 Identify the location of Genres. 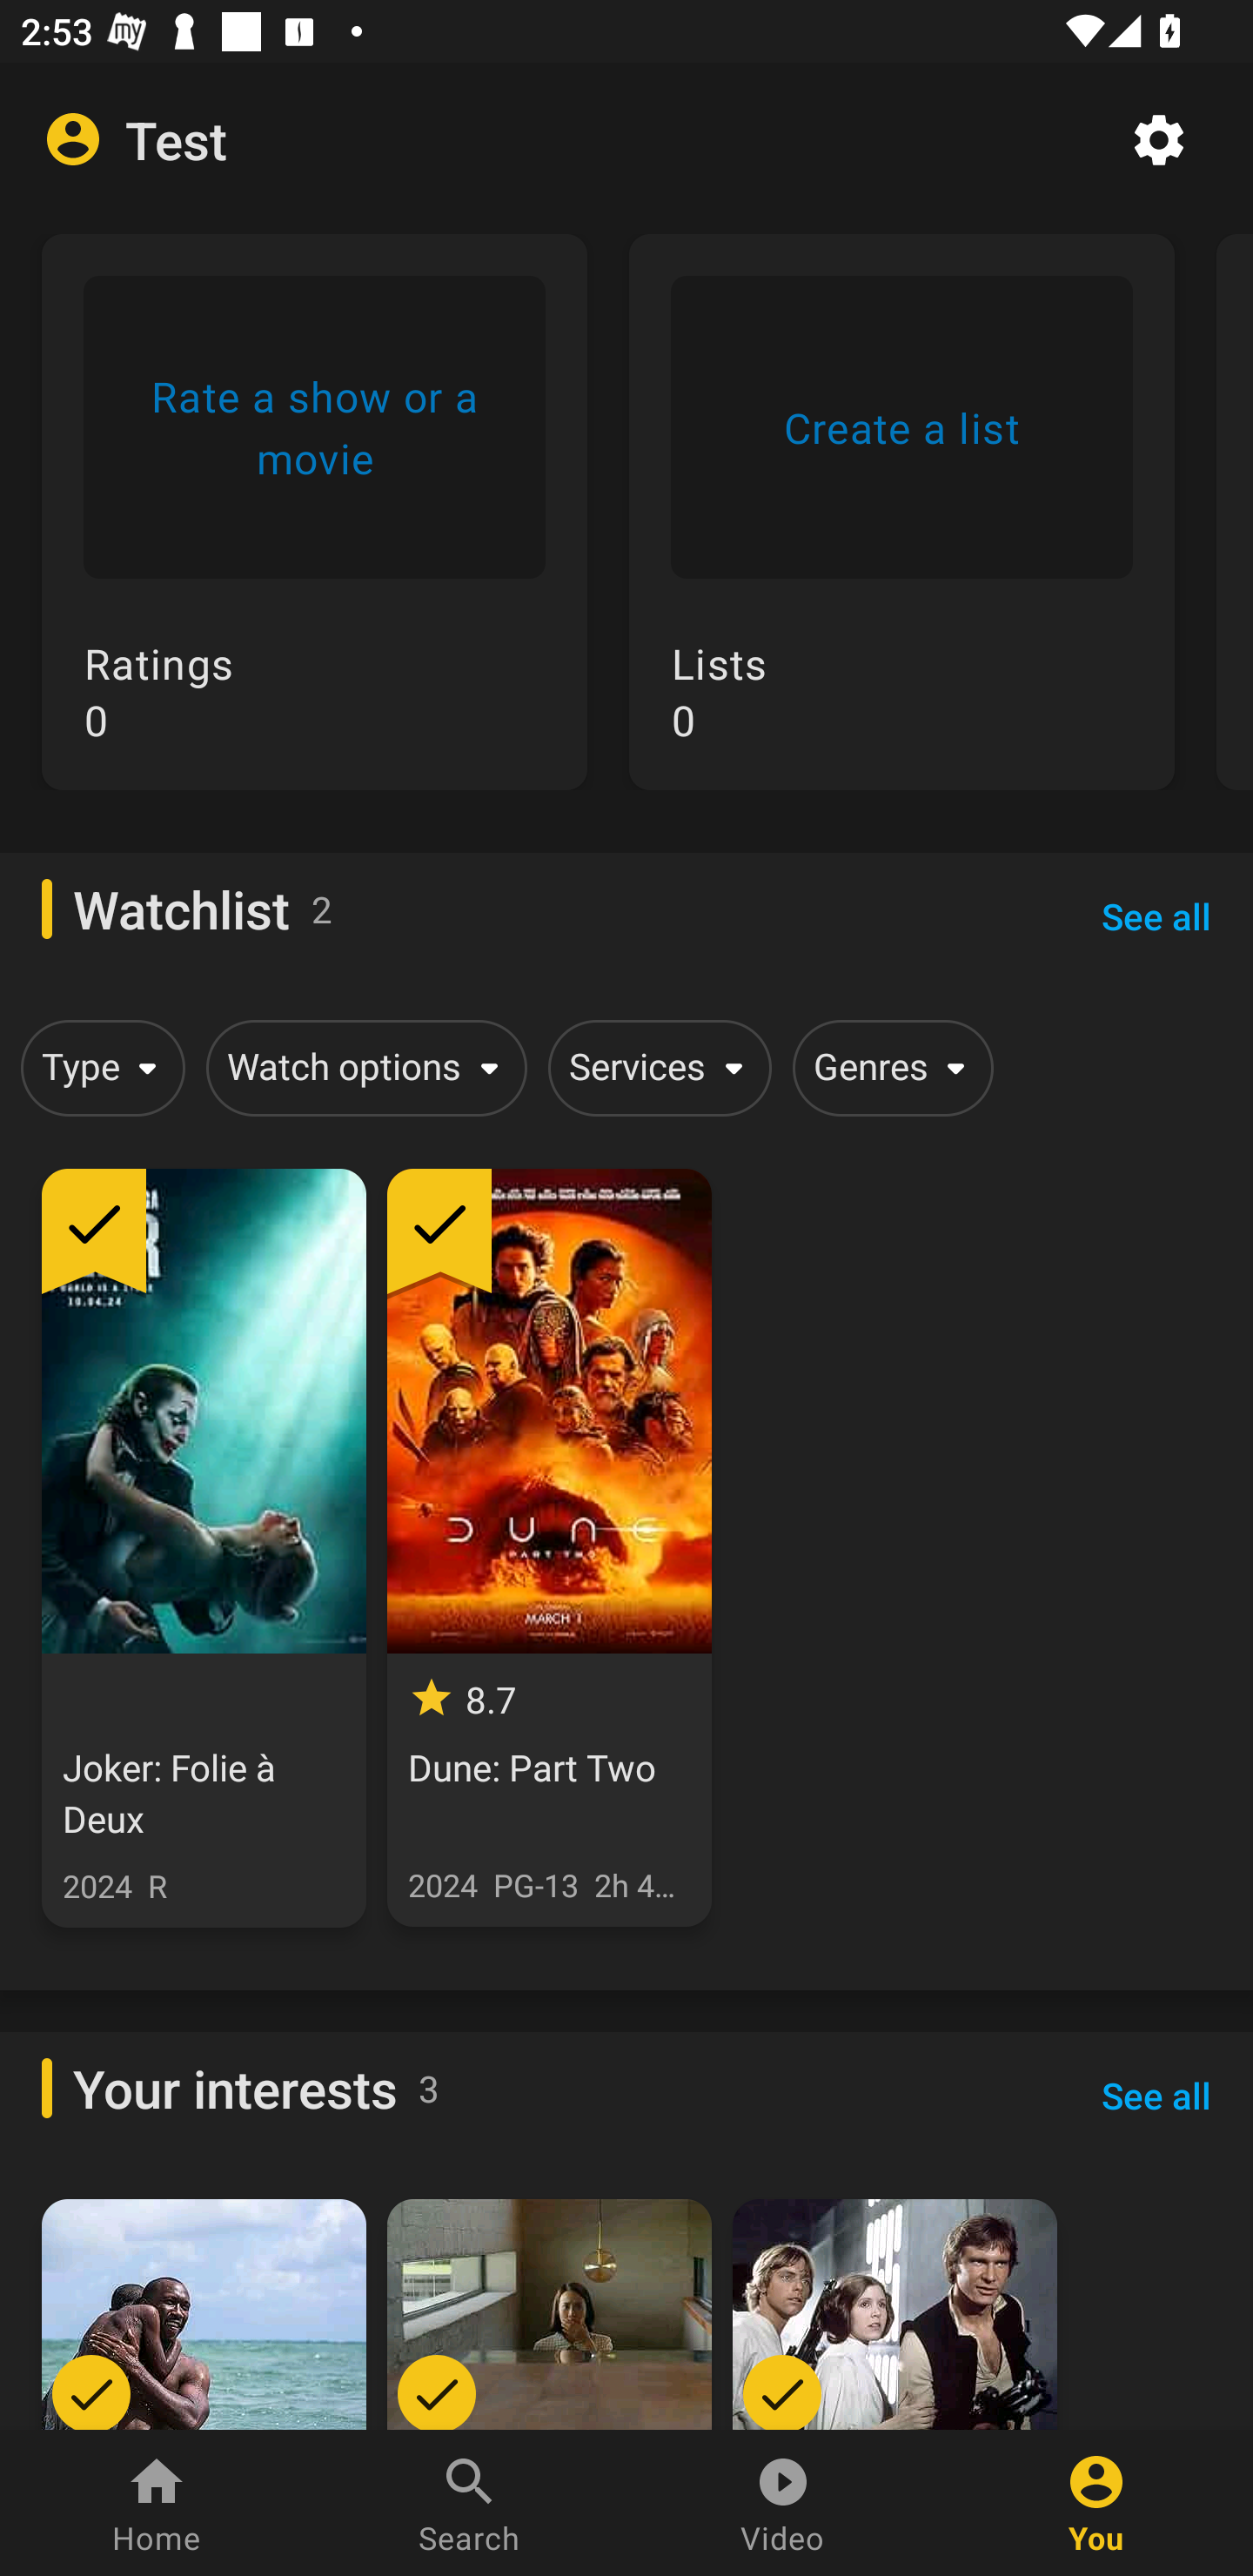
(888, 1067).